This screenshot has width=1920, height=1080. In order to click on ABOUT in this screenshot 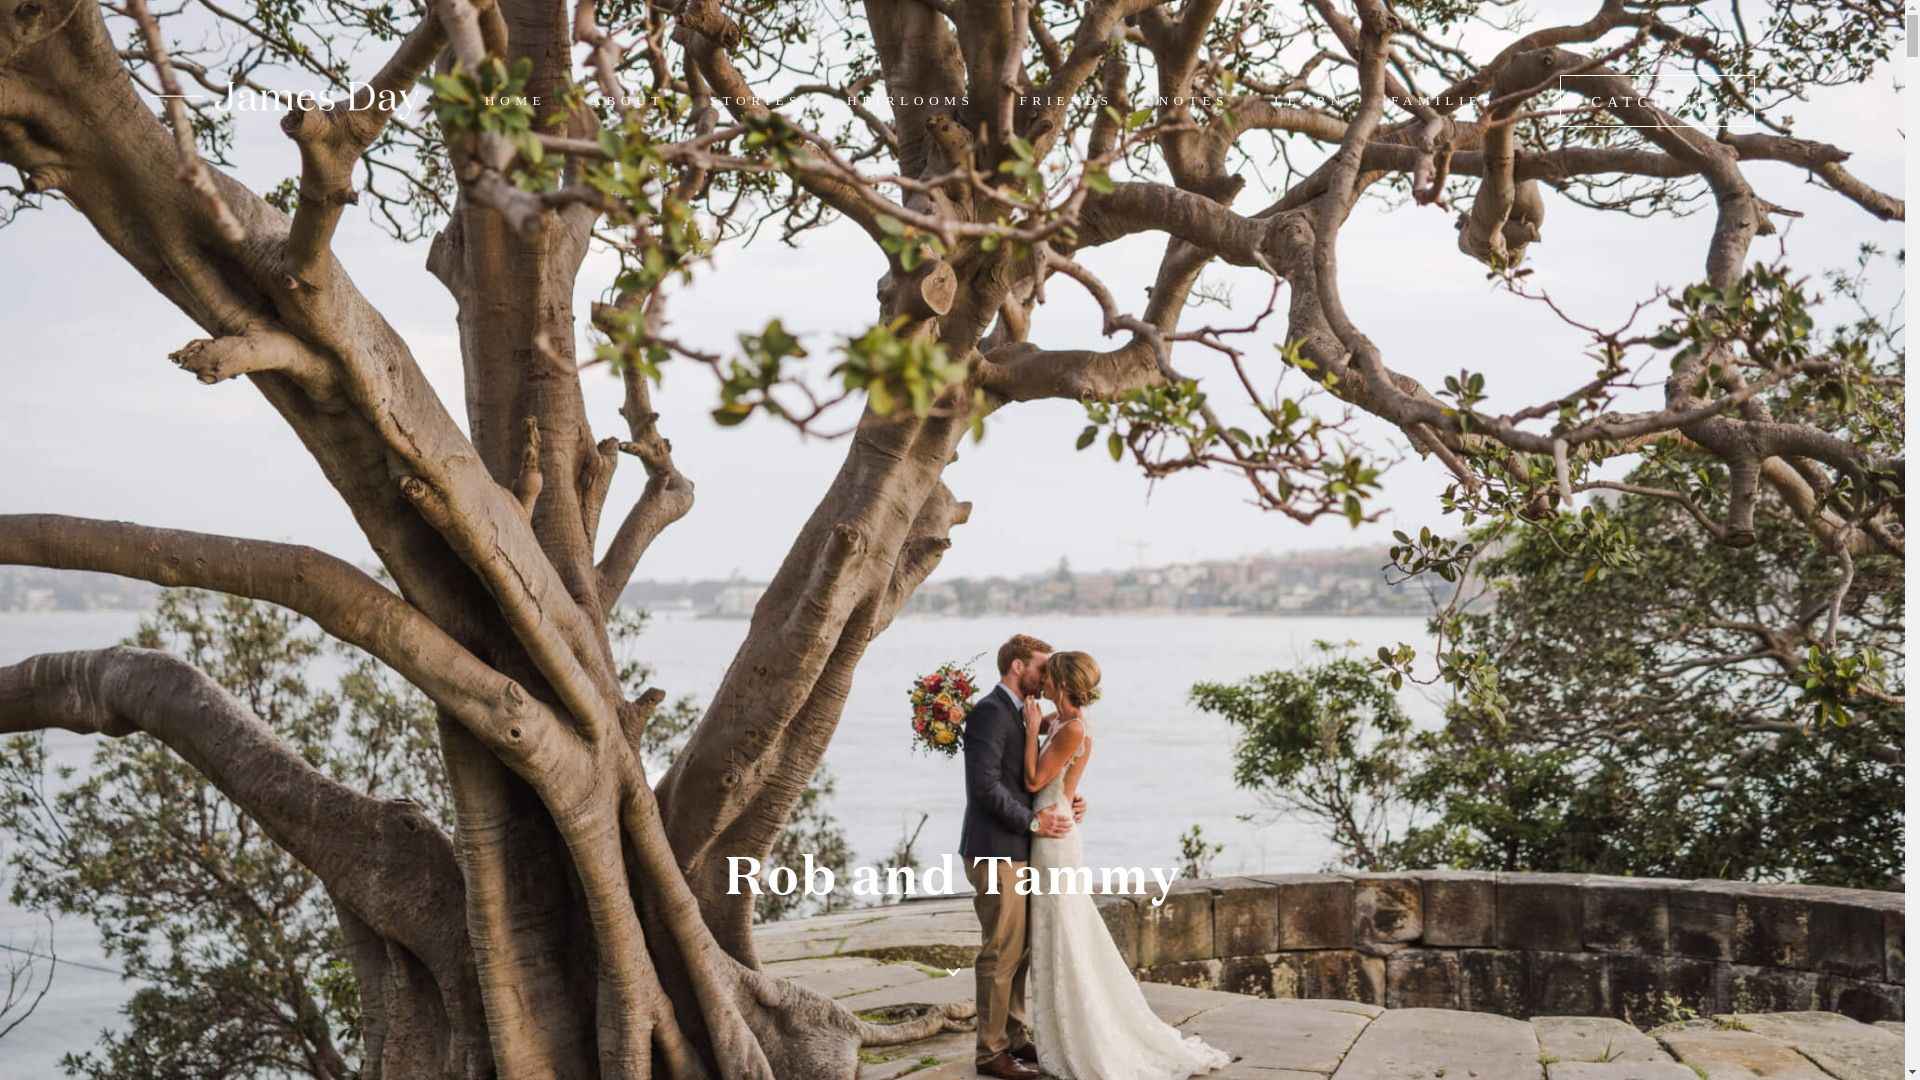, I will do `click(628, 100)`.